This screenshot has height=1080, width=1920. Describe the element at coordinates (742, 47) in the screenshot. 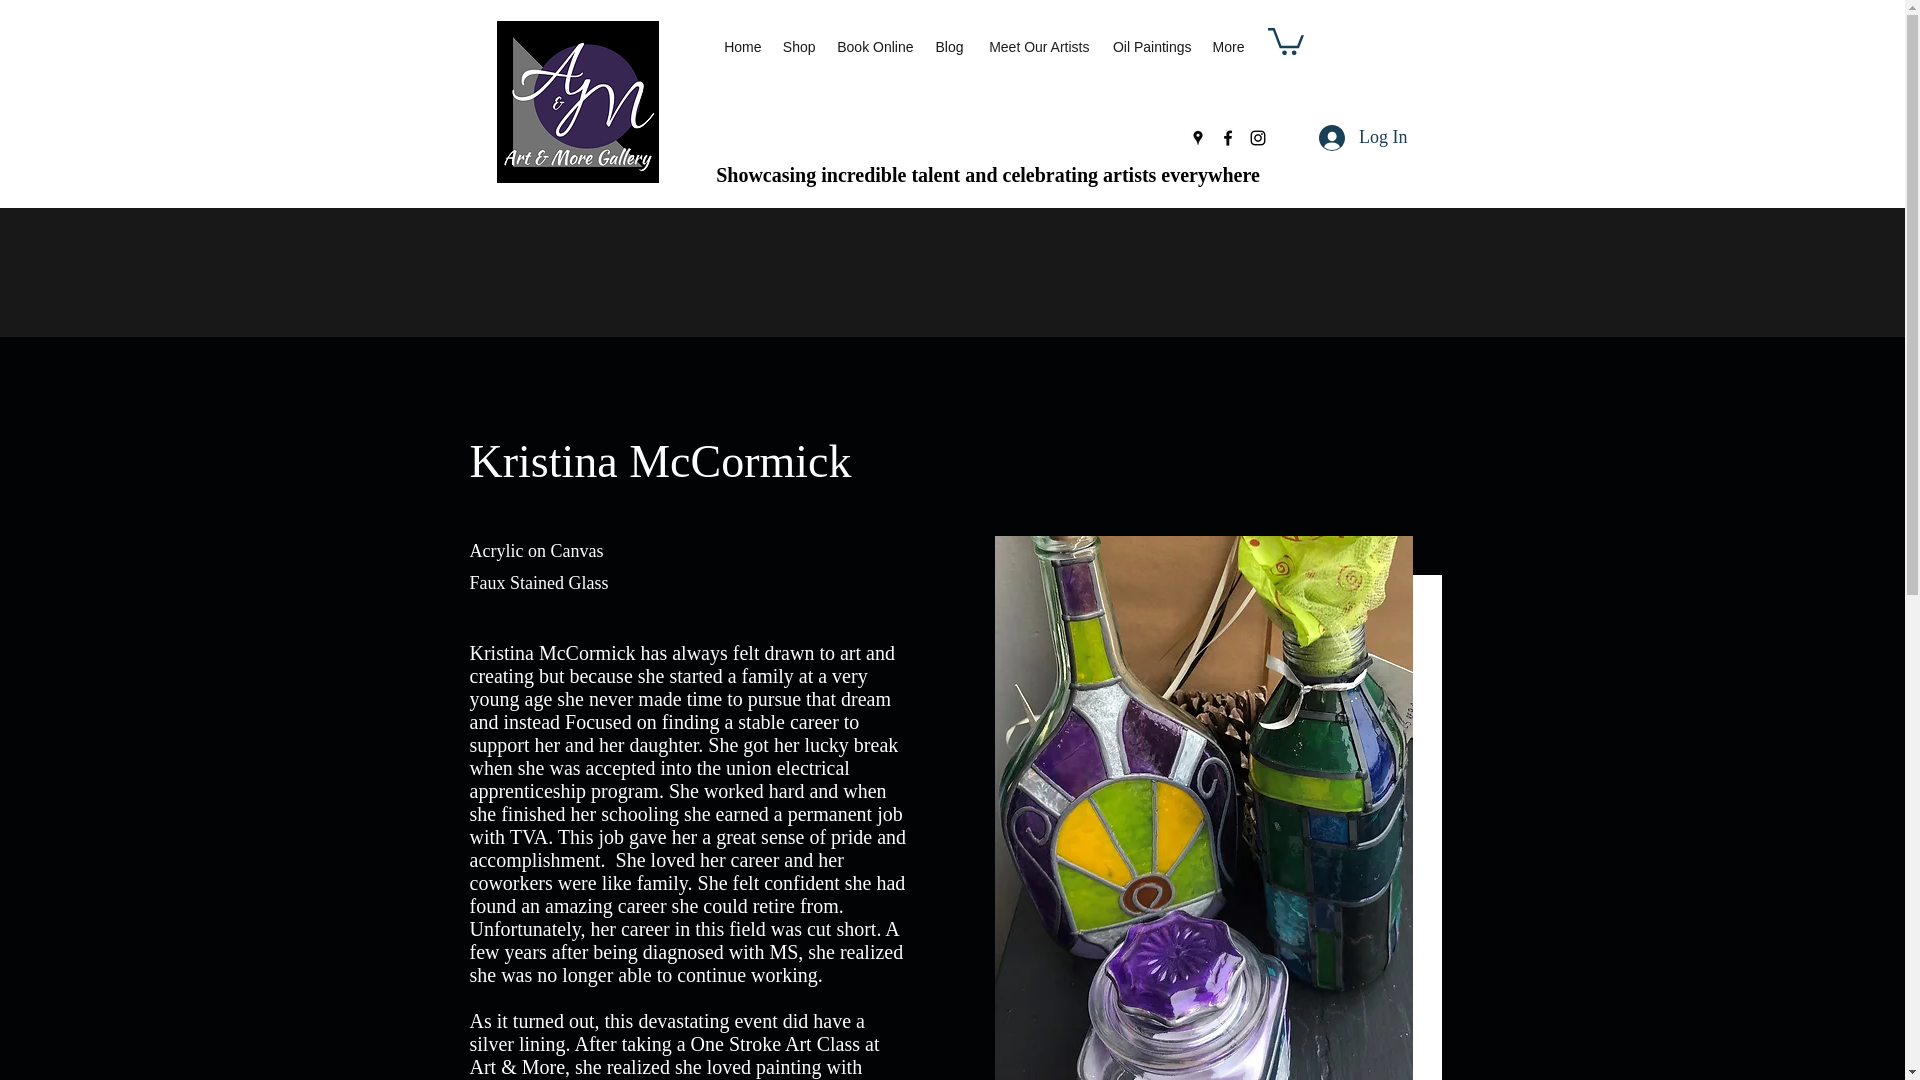

I see `Home` at that location.